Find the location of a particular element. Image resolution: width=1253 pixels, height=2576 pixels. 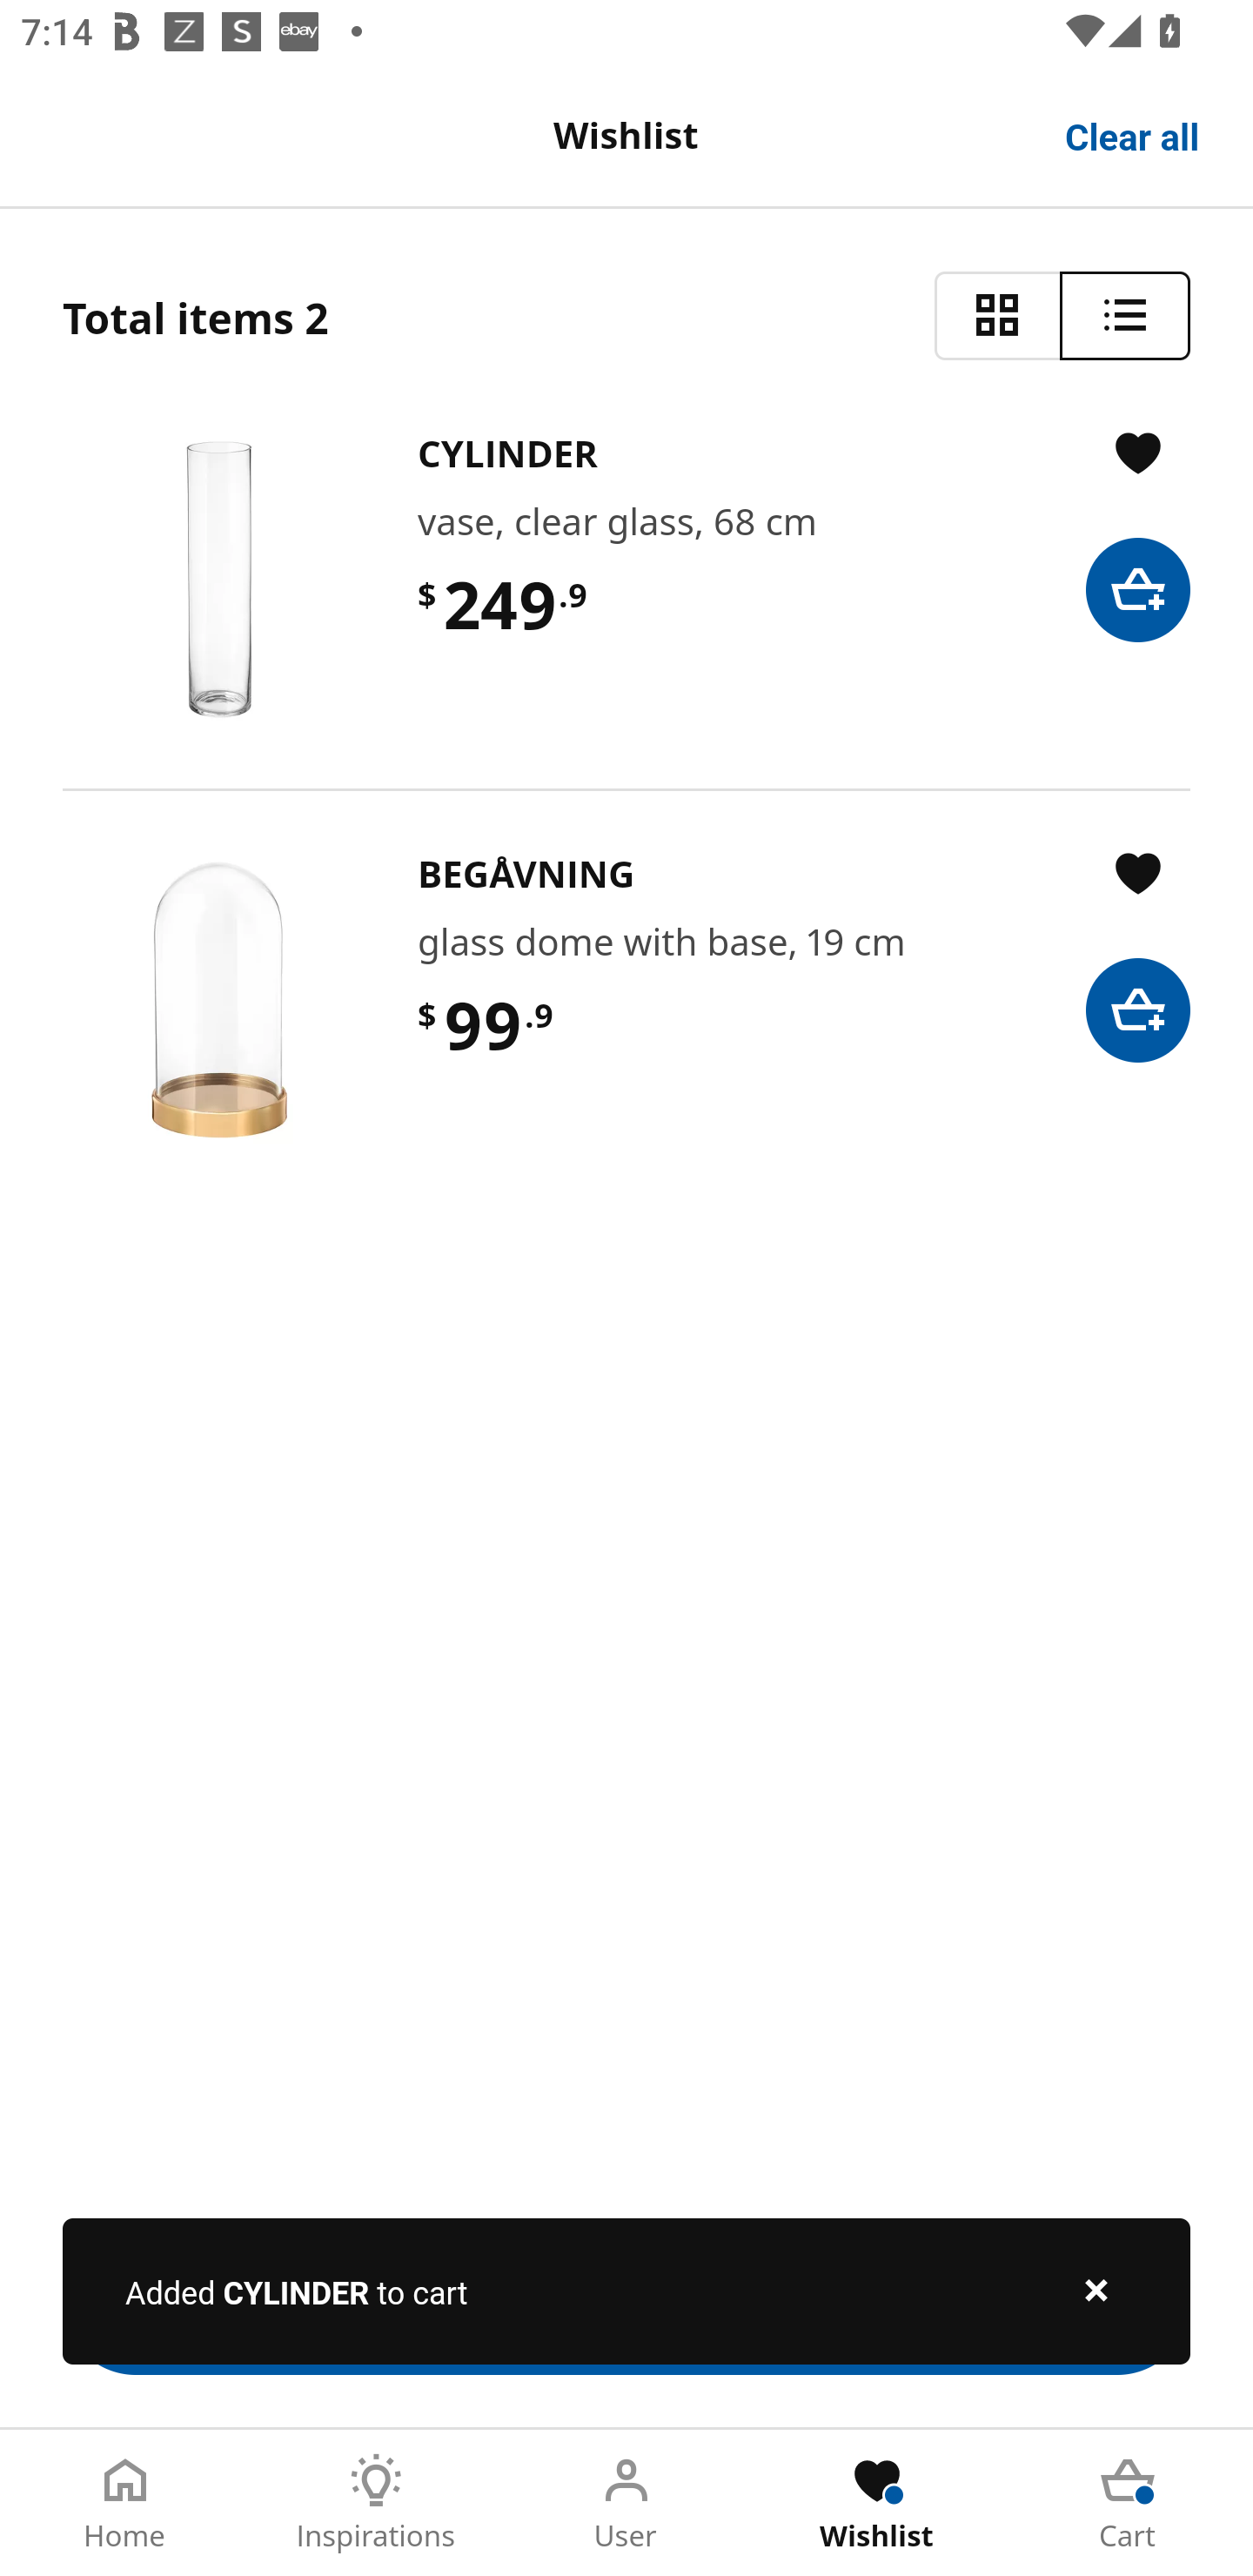

Clear all is located at coordinates (1133, 134).